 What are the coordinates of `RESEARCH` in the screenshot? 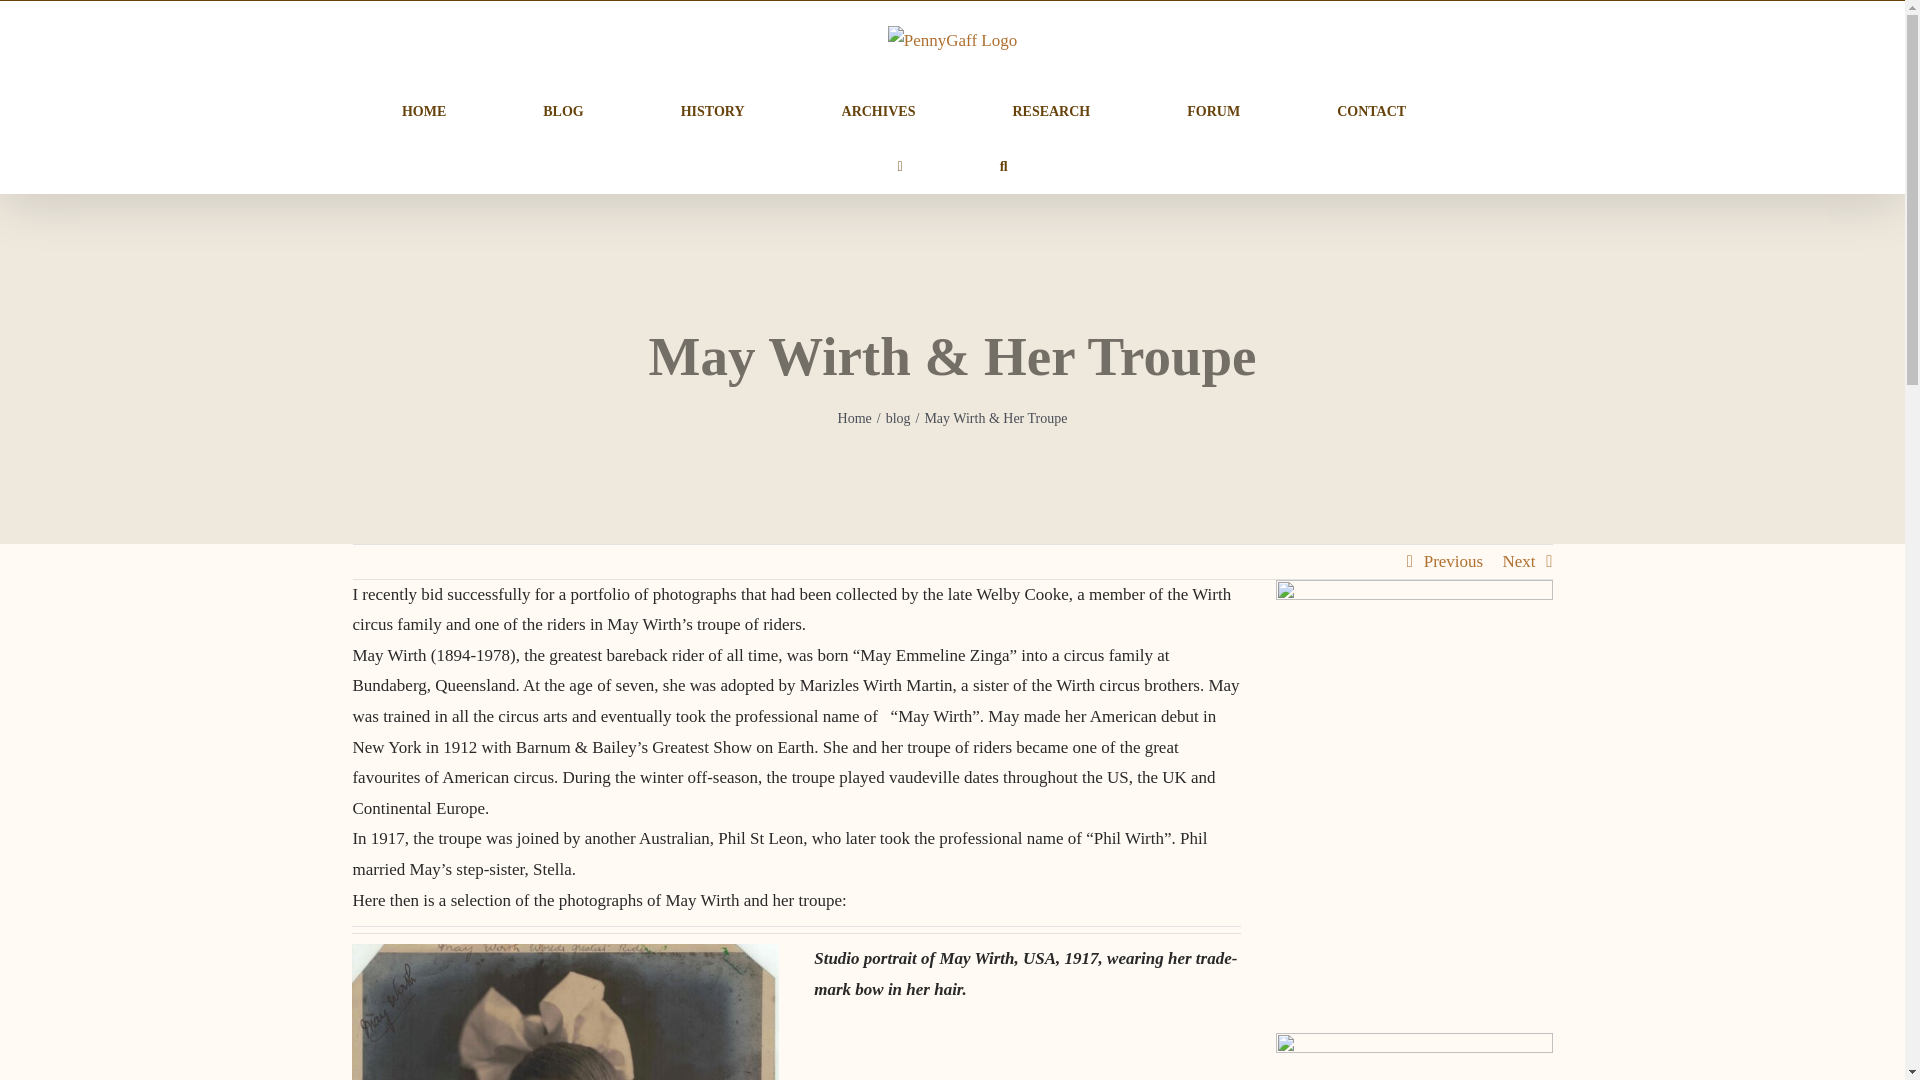 It's located at (1050, 110).